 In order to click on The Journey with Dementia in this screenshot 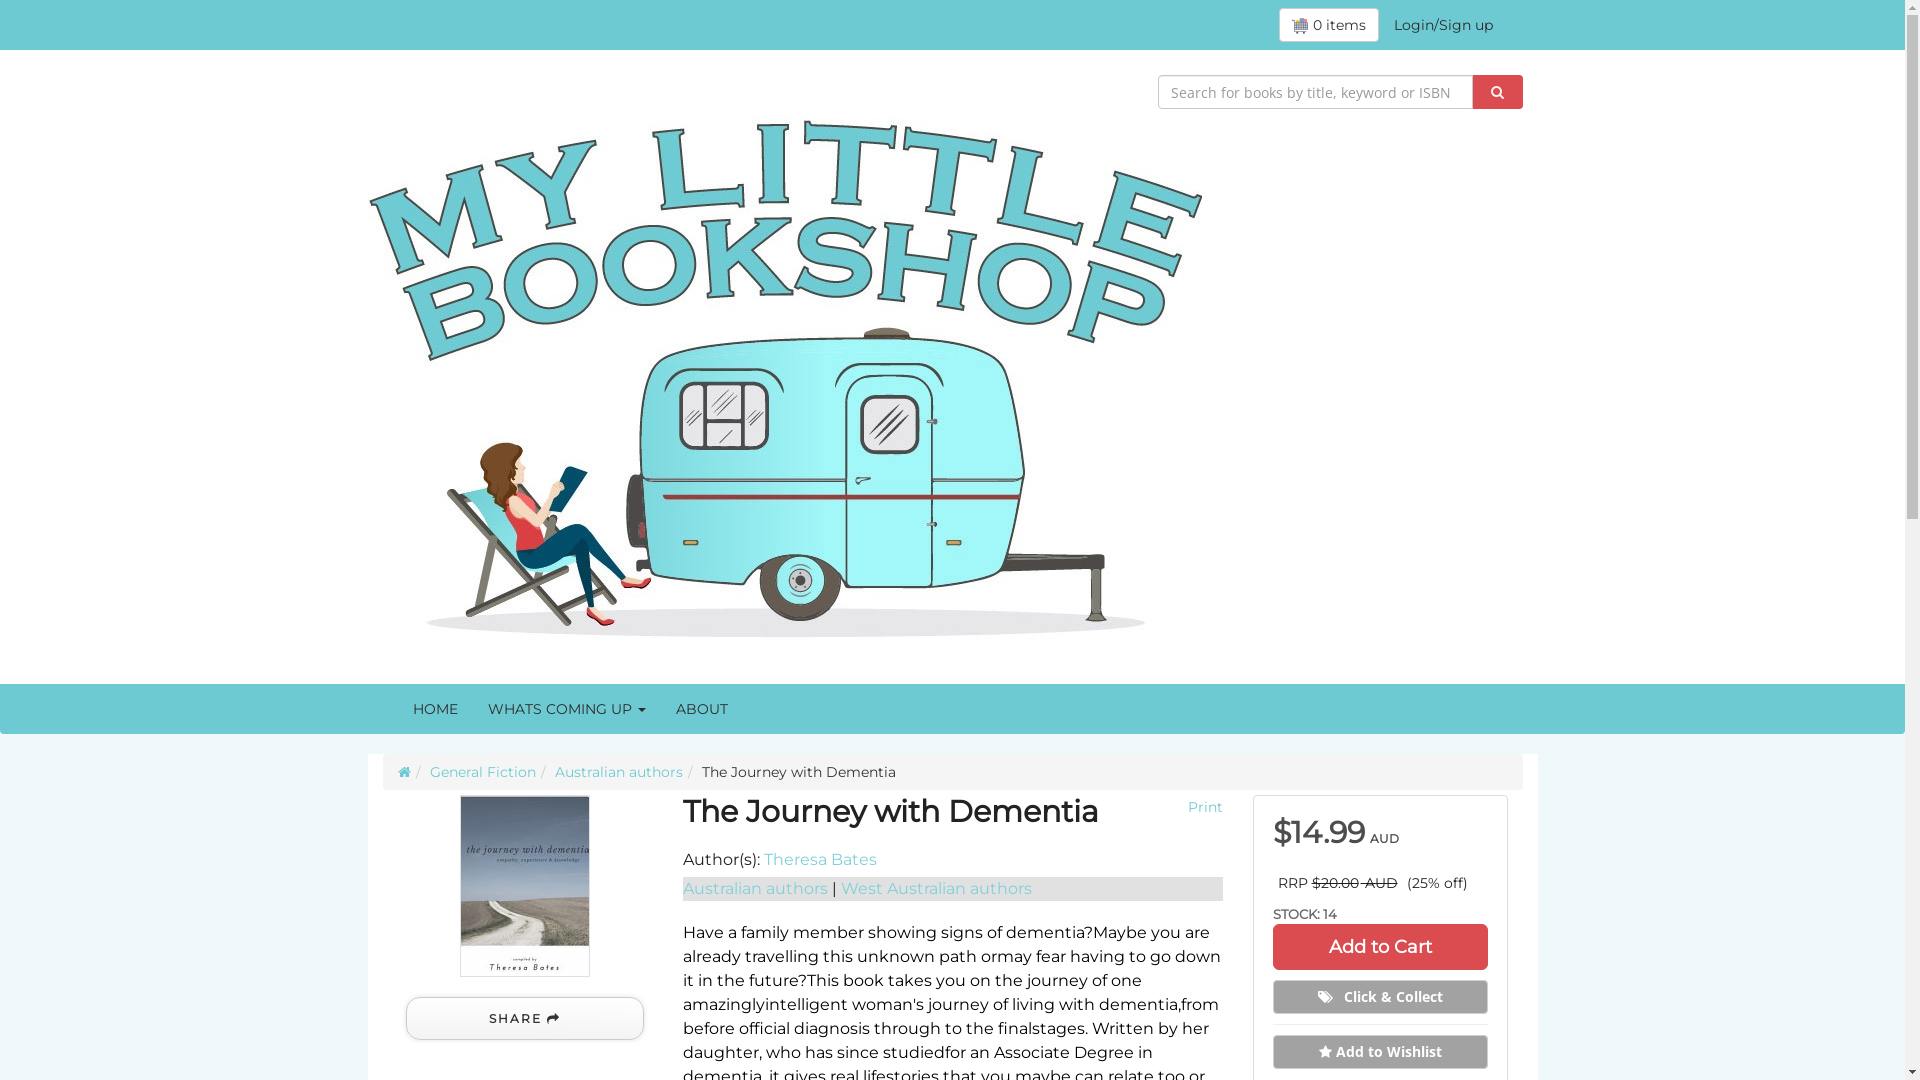, I will do `click(525, 886)`.